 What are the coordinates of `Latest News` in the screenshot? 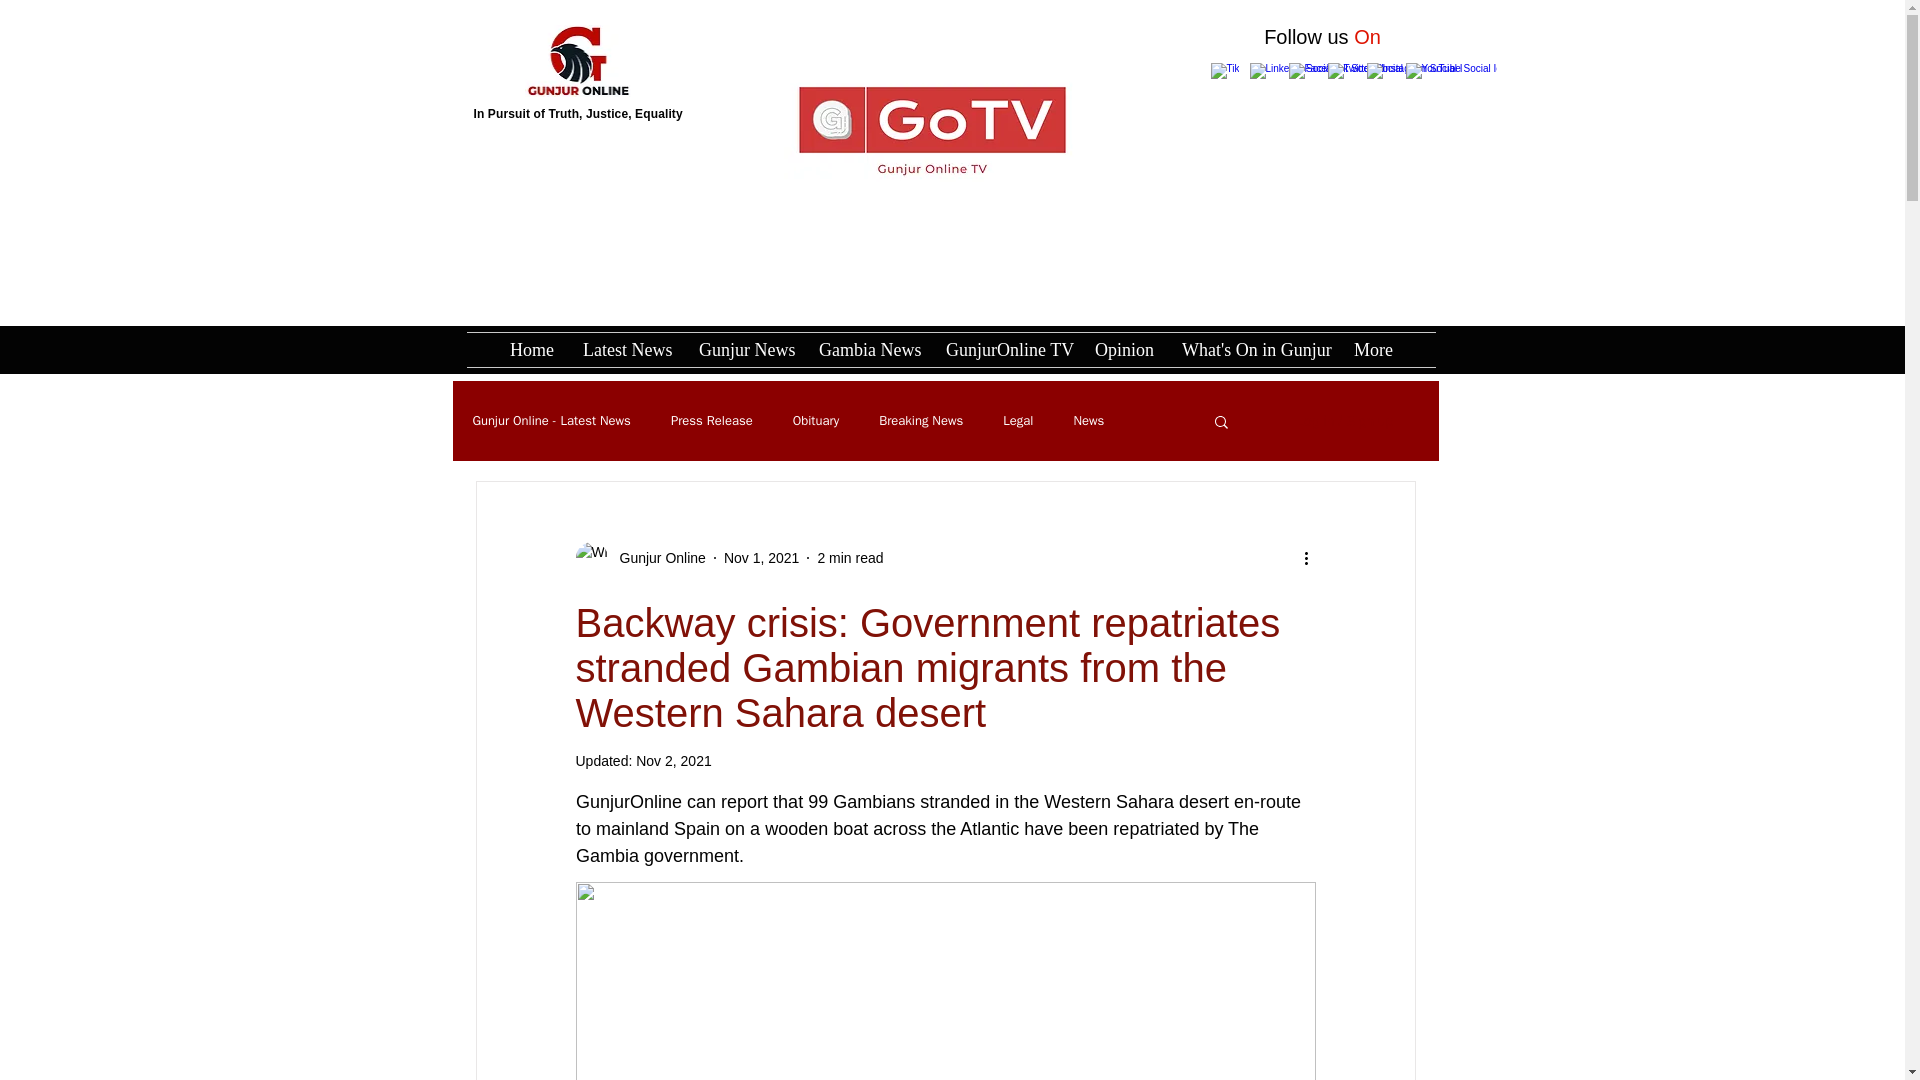 It's located at (626, 350).